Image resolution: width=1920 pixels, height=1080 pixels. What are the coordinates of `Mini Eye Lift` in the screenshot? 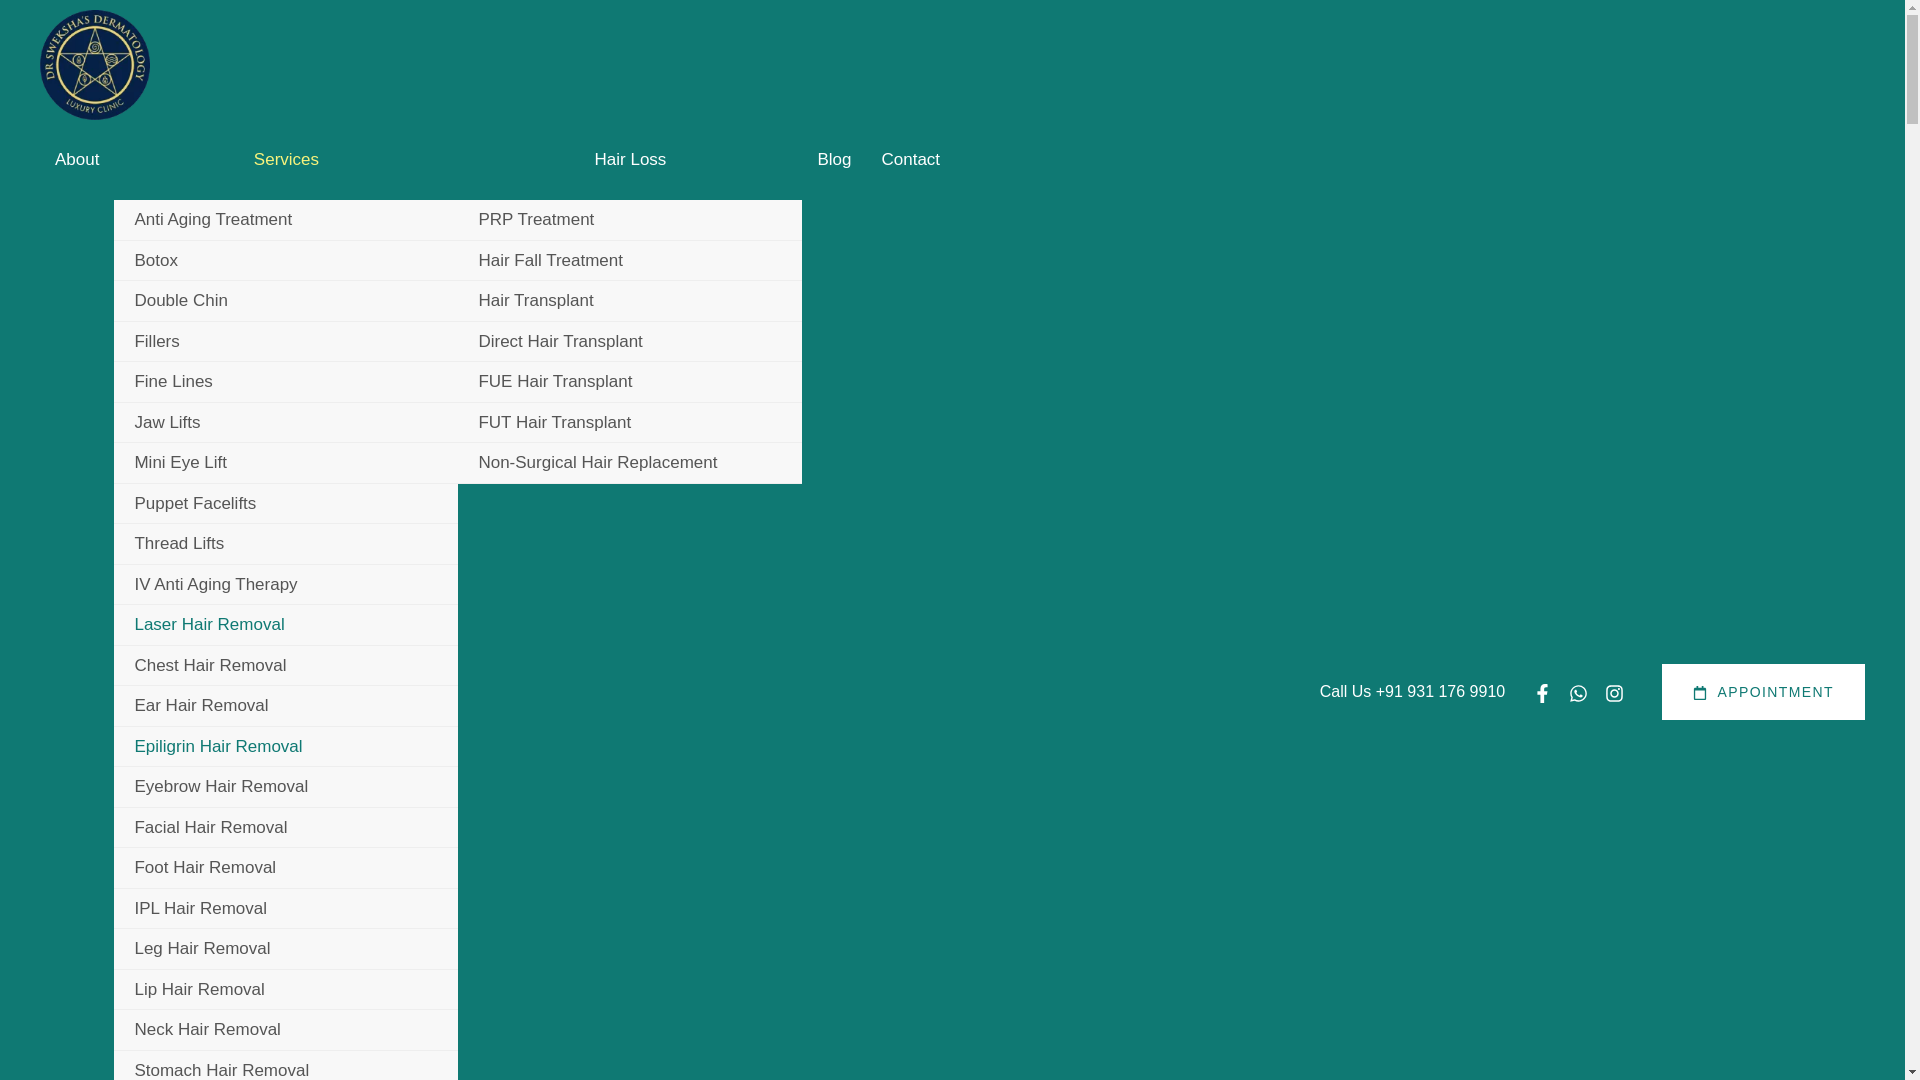 It's located at (286, 462).